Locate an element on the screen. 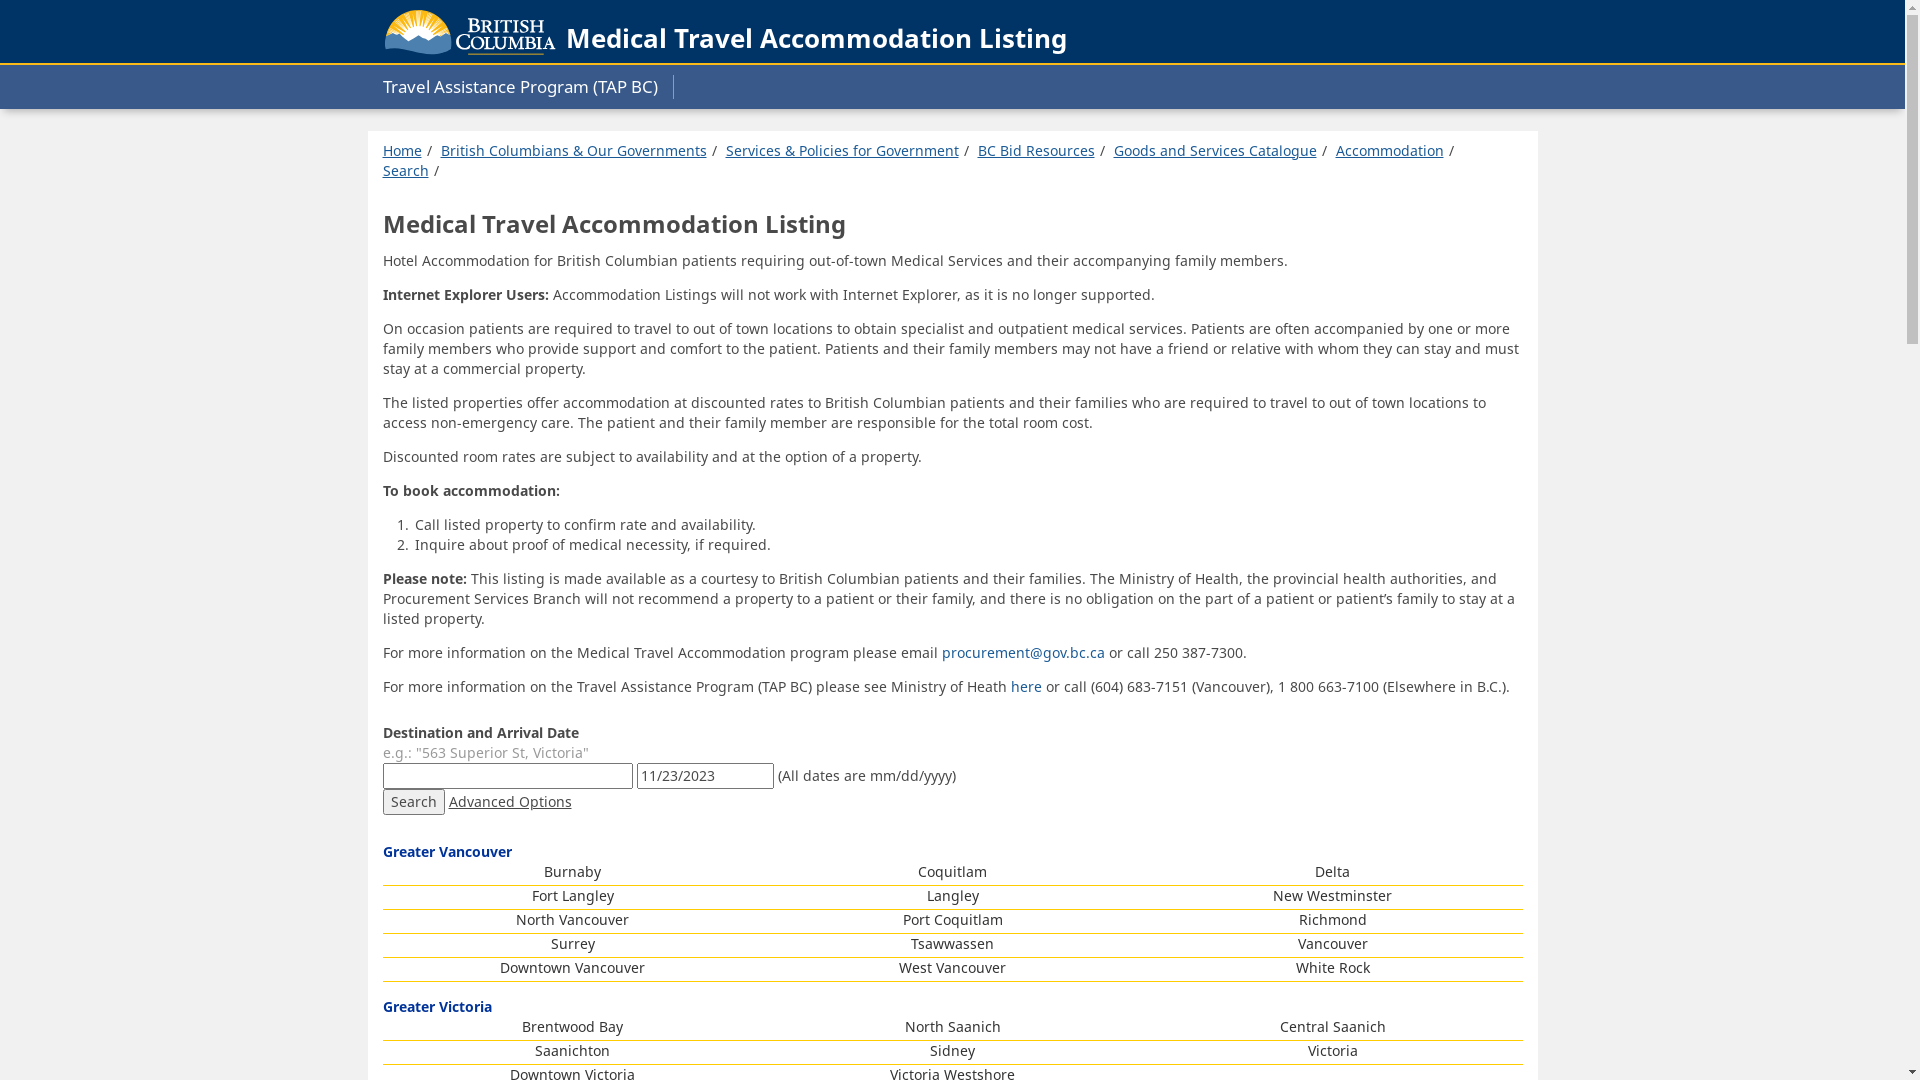  Coquitlam is located at coordinates (952, 872).